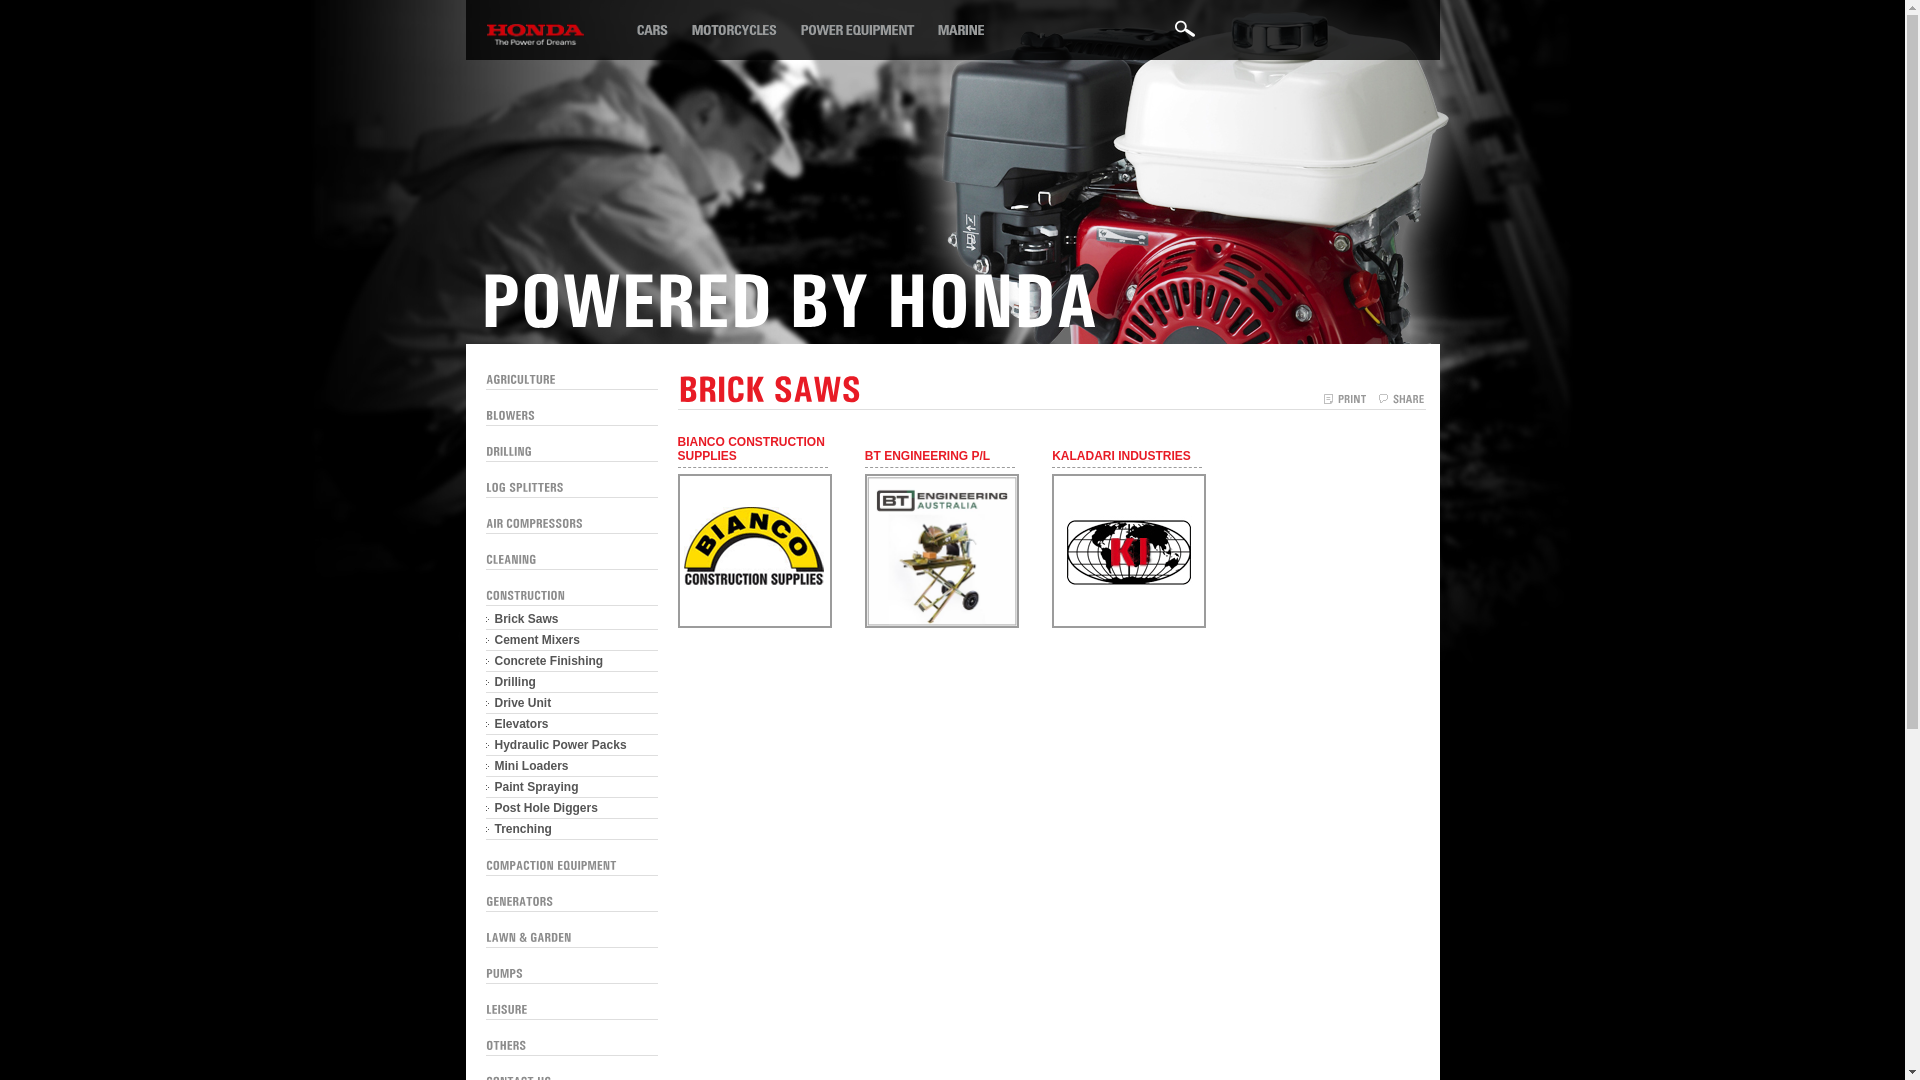  Describe the element at coordinates (510, 415) in the screenshot. I see `BLOWERS` at that location.